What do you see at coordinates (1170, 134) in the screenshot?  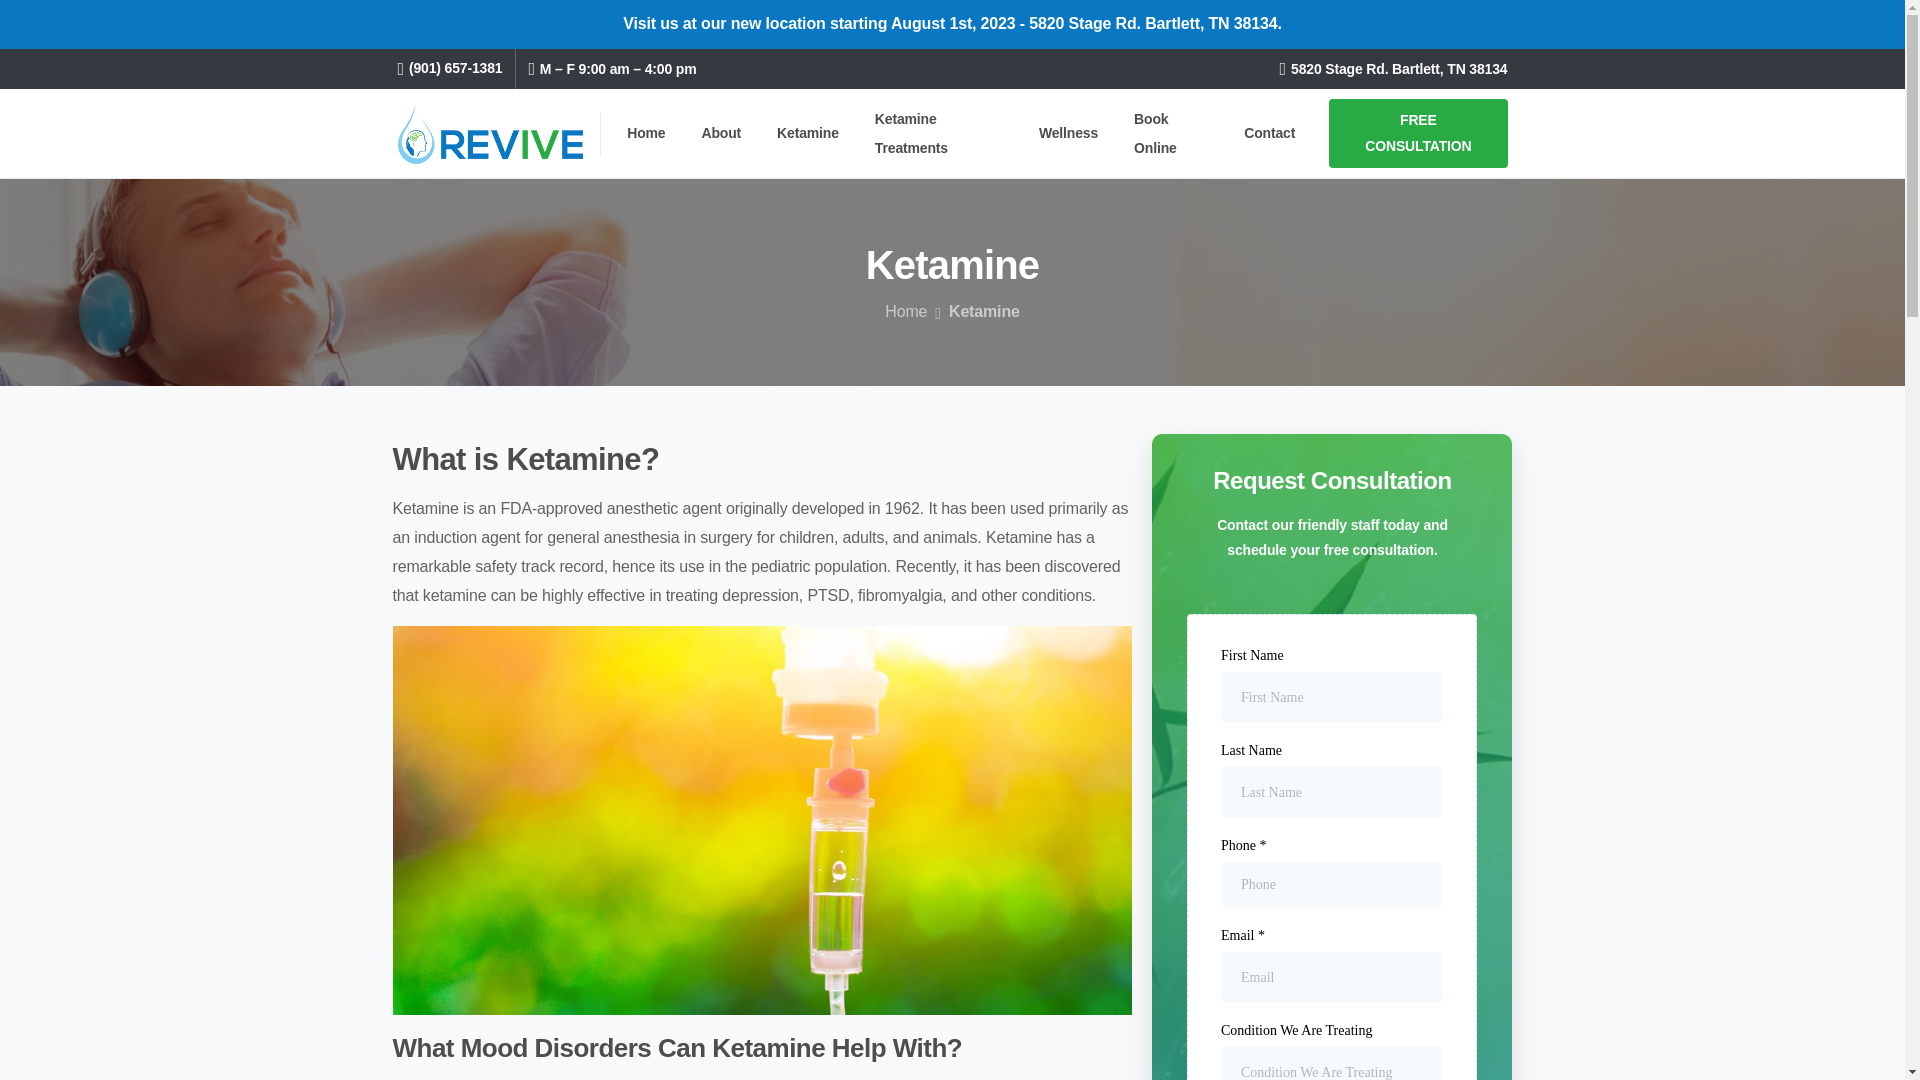 I see `Book Online` at bounding box center [1170, 134].